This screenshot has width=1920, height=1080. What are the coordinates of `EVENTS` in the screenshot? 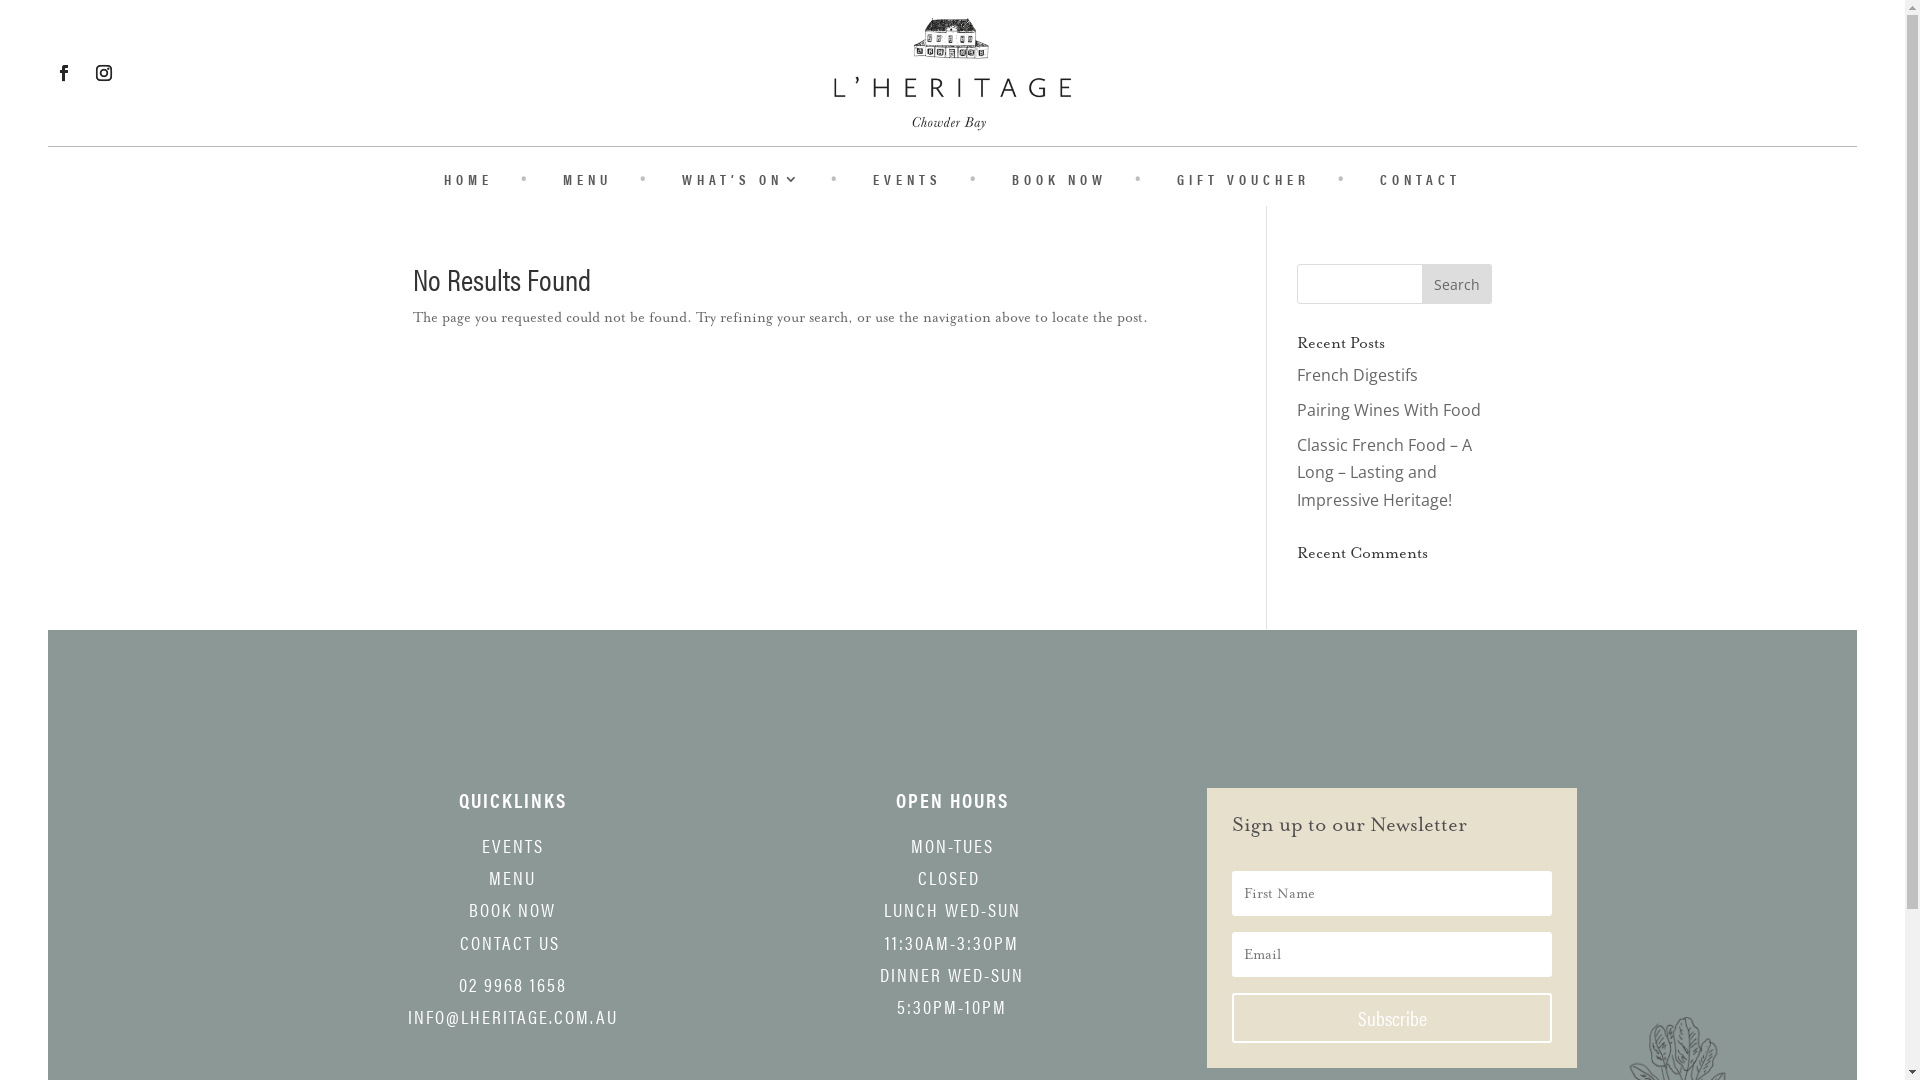 It's located at (513, 846).